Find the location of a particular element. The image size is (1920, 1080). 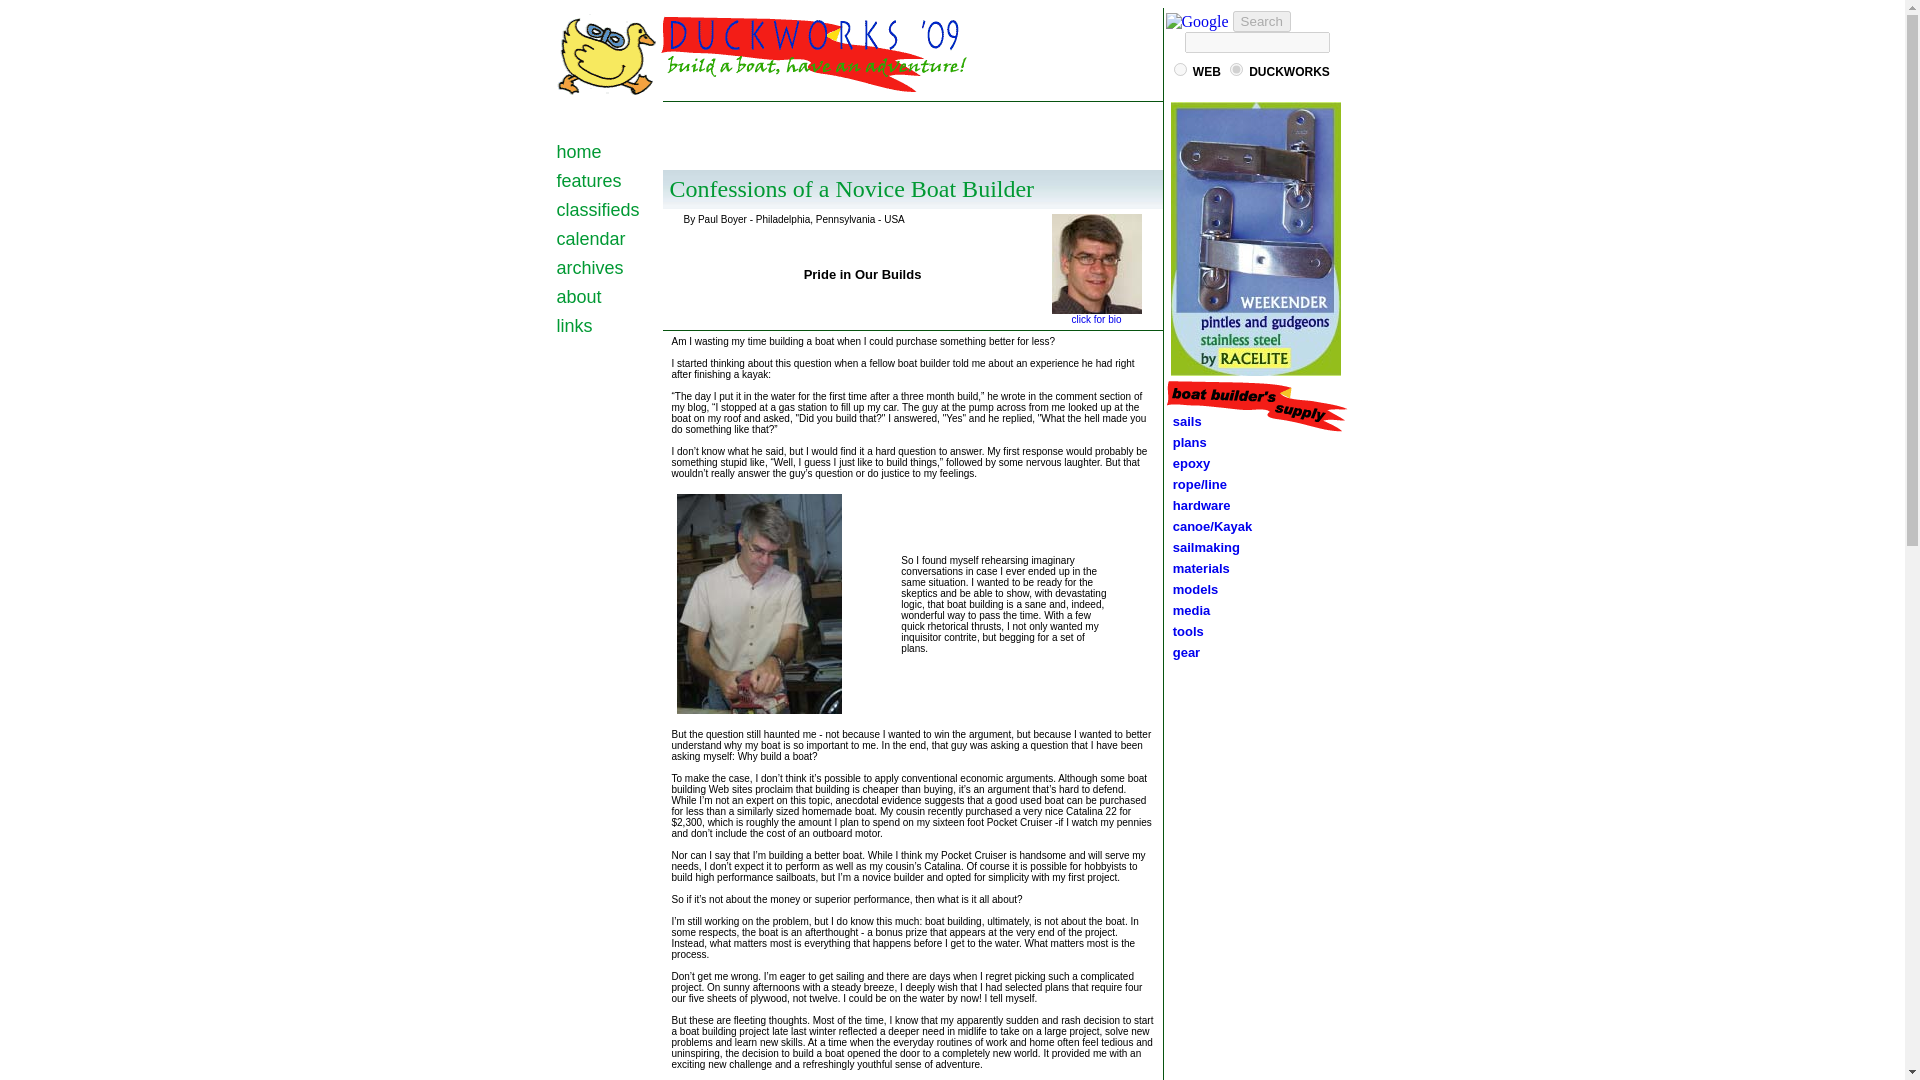

  plans is located at coordinates (1186, 442).